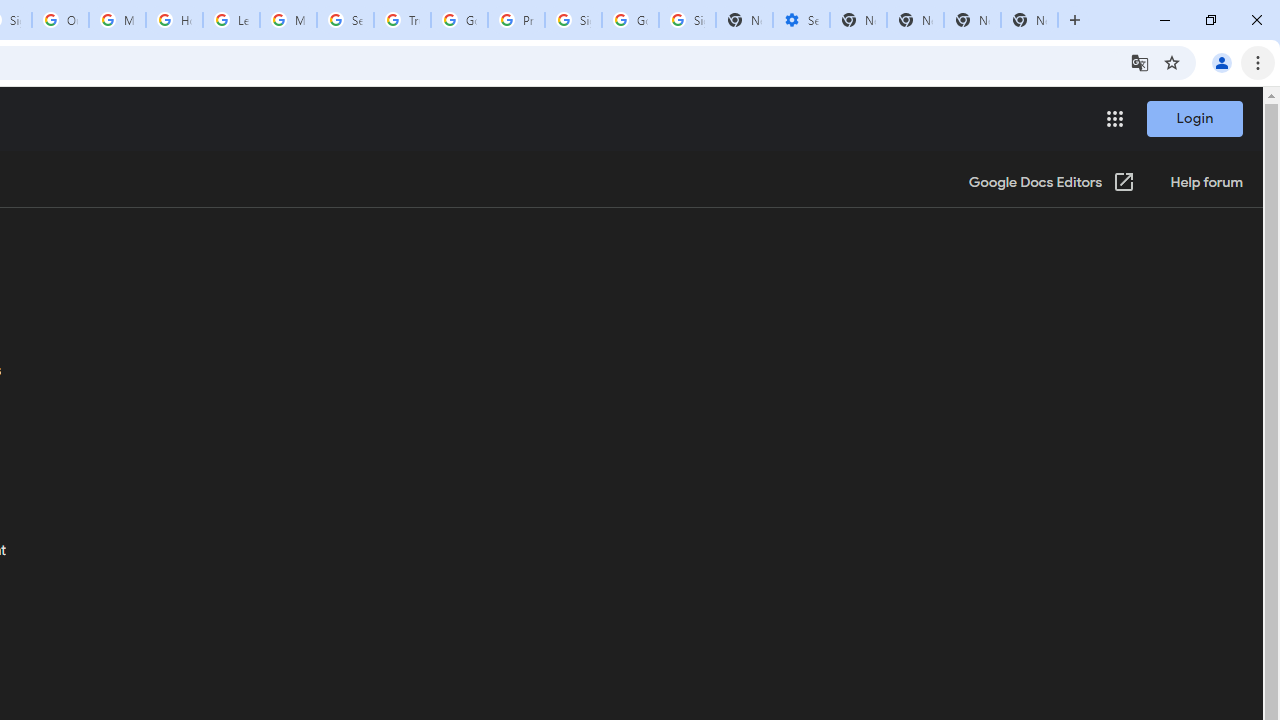  What do you see at coordinates (630, 20) in the screenshot?
I see `Google Cybersecurity Innovations - Google Safety Center` at bounding box center [630, 20].